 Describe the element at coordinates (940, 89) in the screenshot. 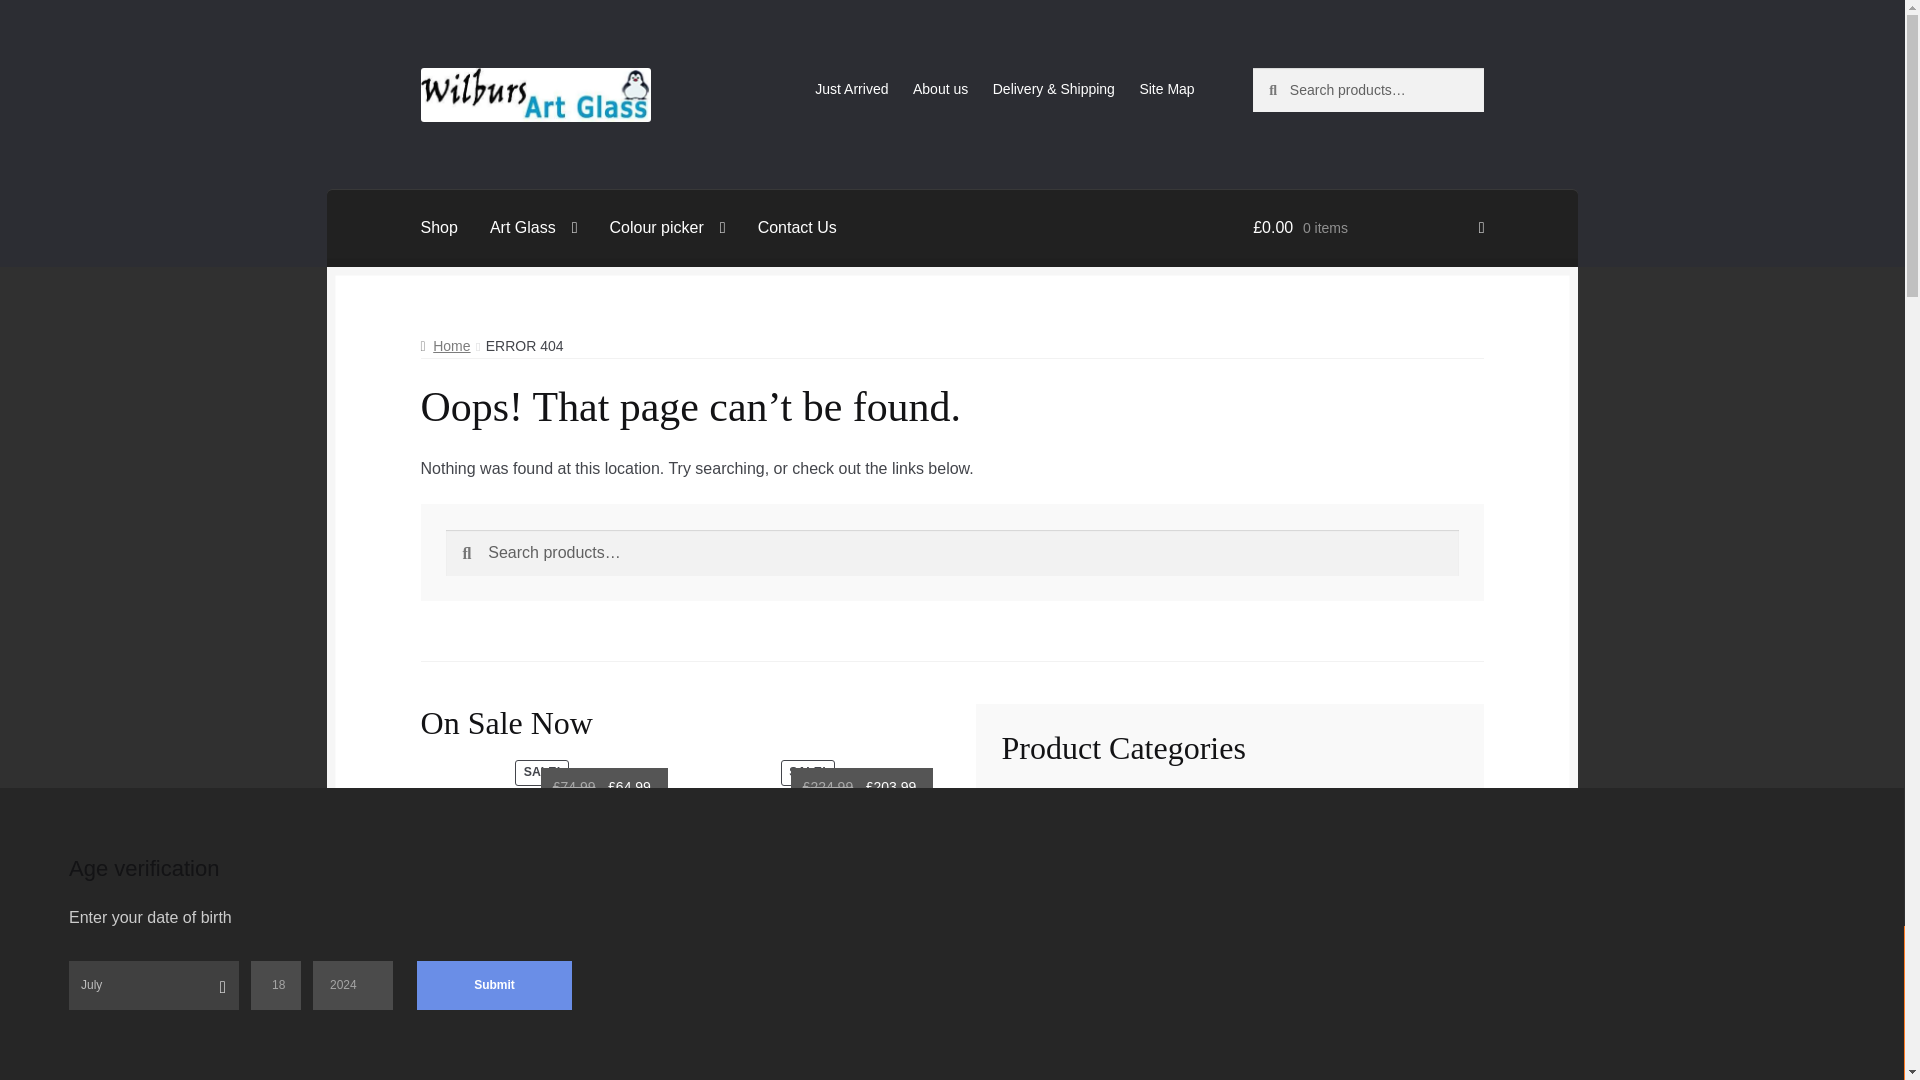

I see `About us` at that location.